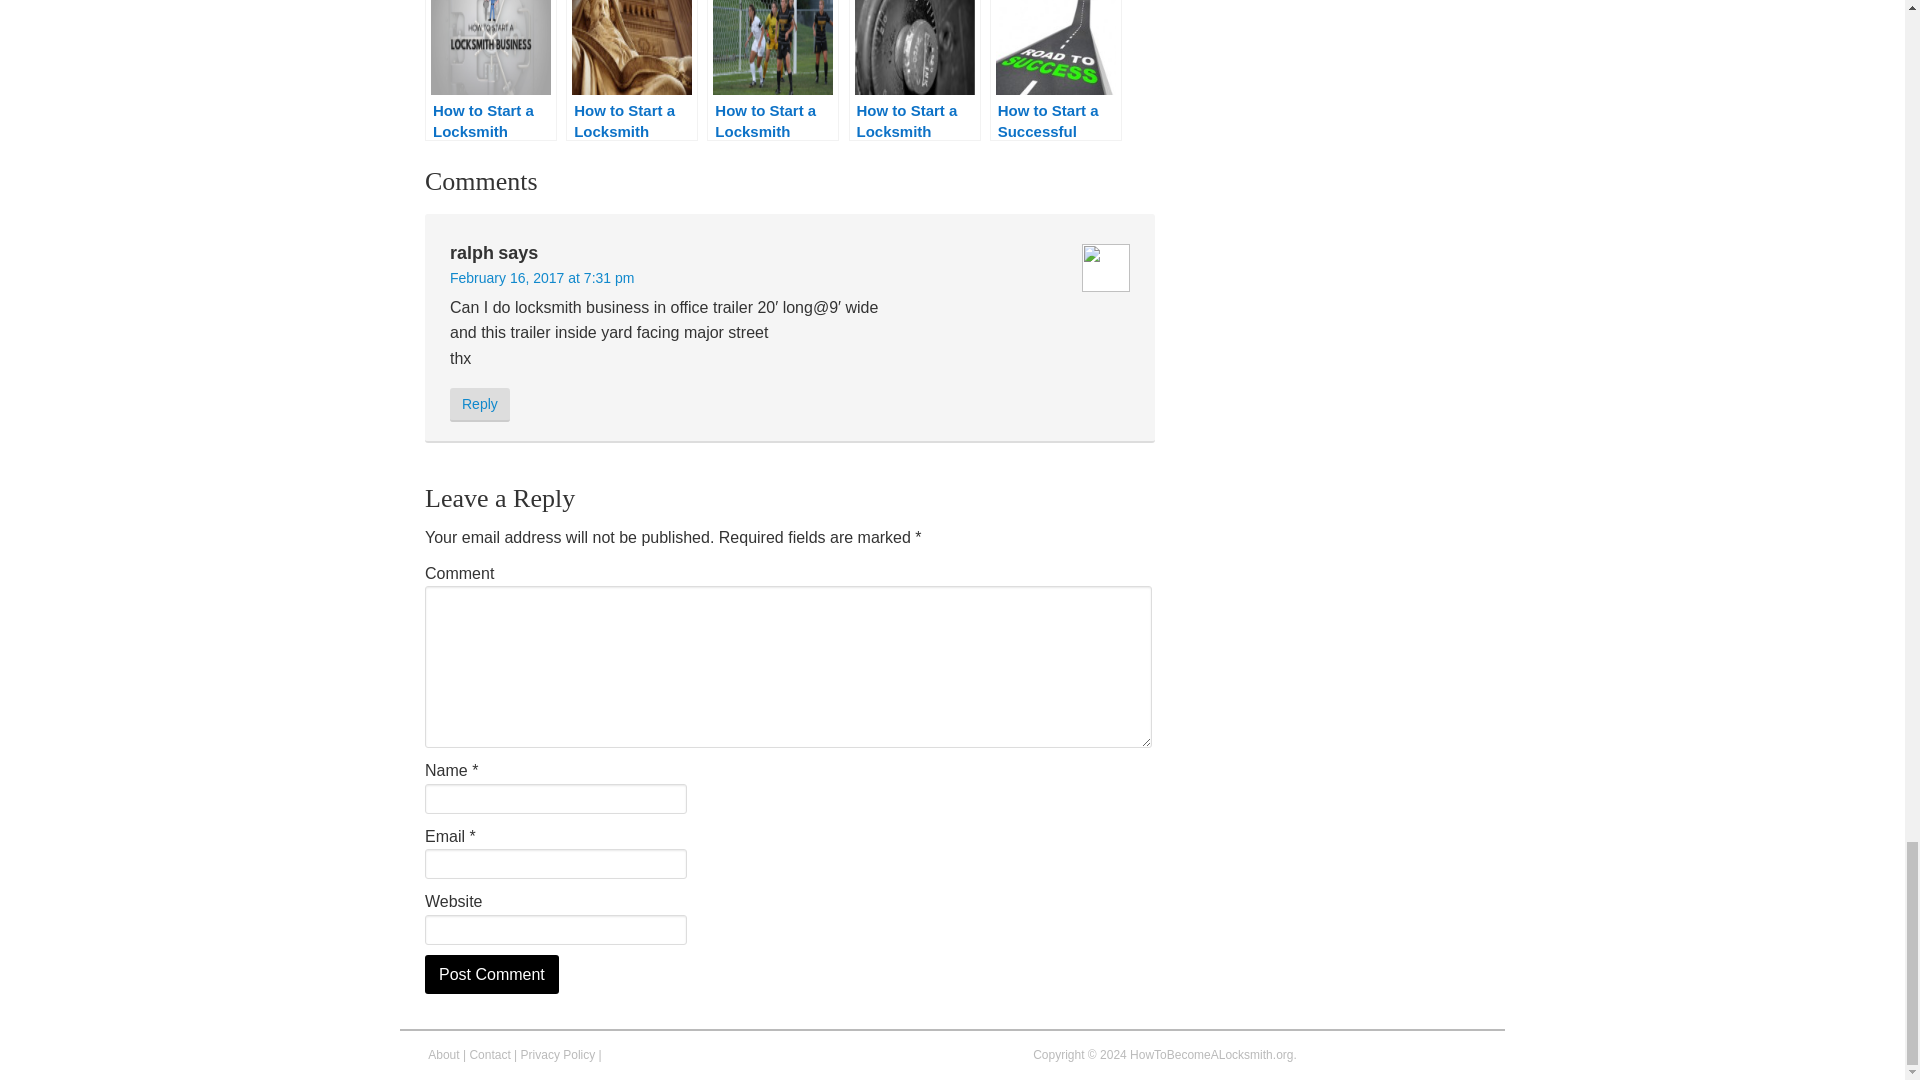 The image size is (1920, 1080). What do you see at coordinates (490, 70) in the screenshot?
I see `How to Start a Locksmith Business: An In-depth Series` at bounding box center [490, 70].